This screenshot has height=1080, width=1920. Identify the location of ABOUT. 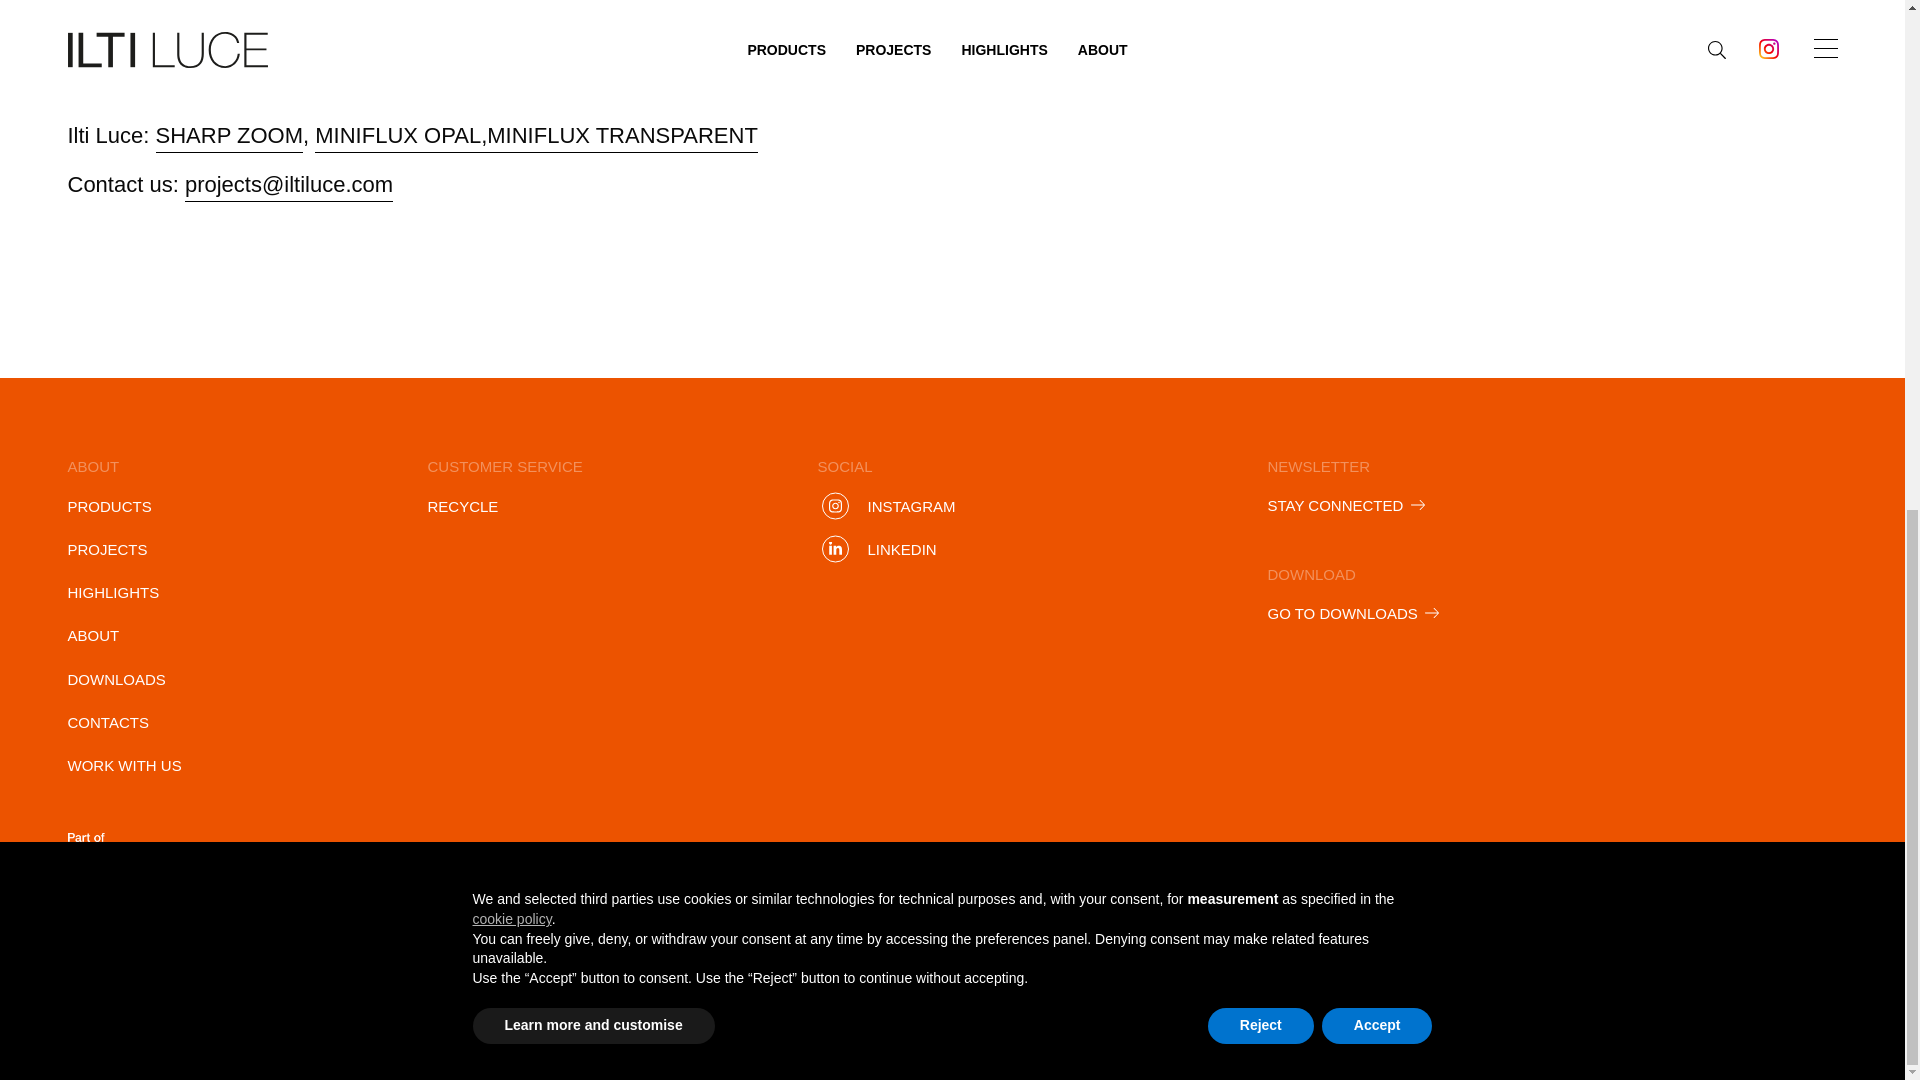
(93, 634).